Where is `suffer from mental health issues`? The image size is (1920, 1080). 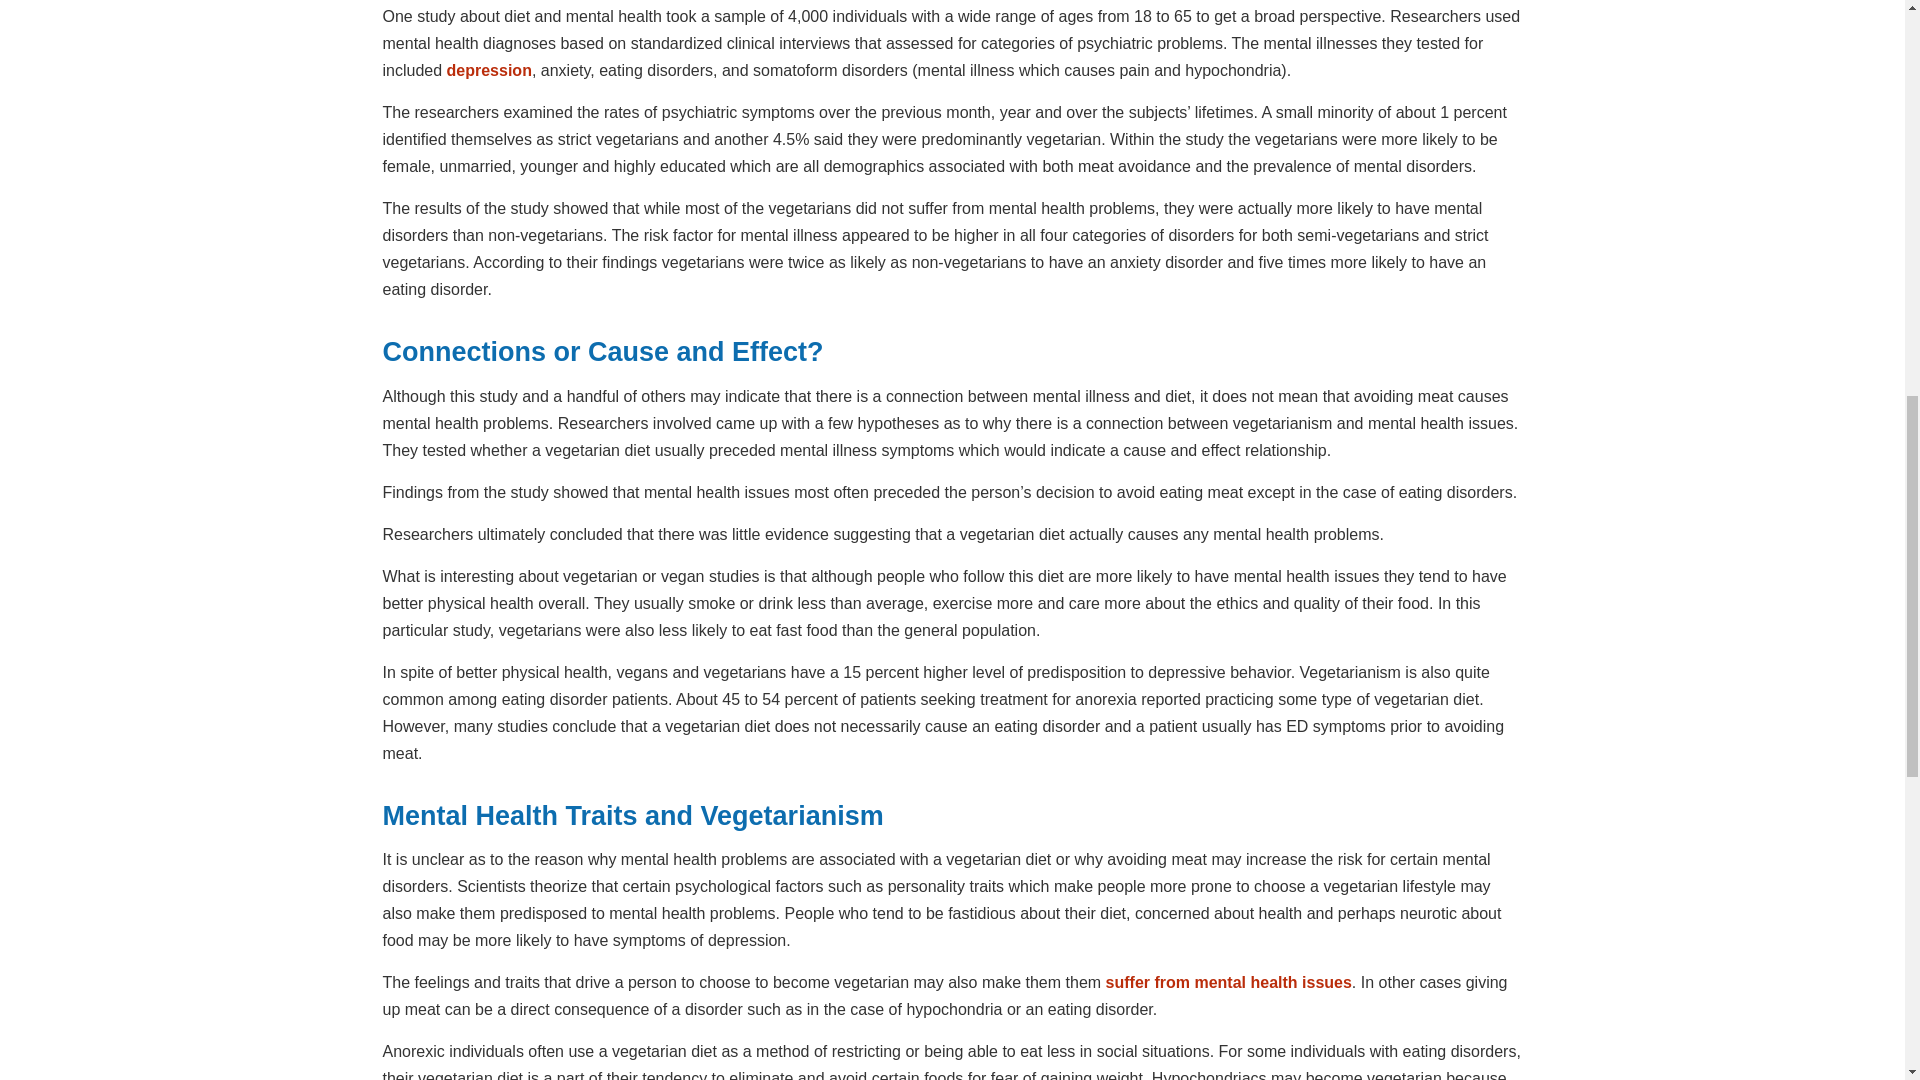 suffer from mental health issues is located at coordinates (1228, 982).